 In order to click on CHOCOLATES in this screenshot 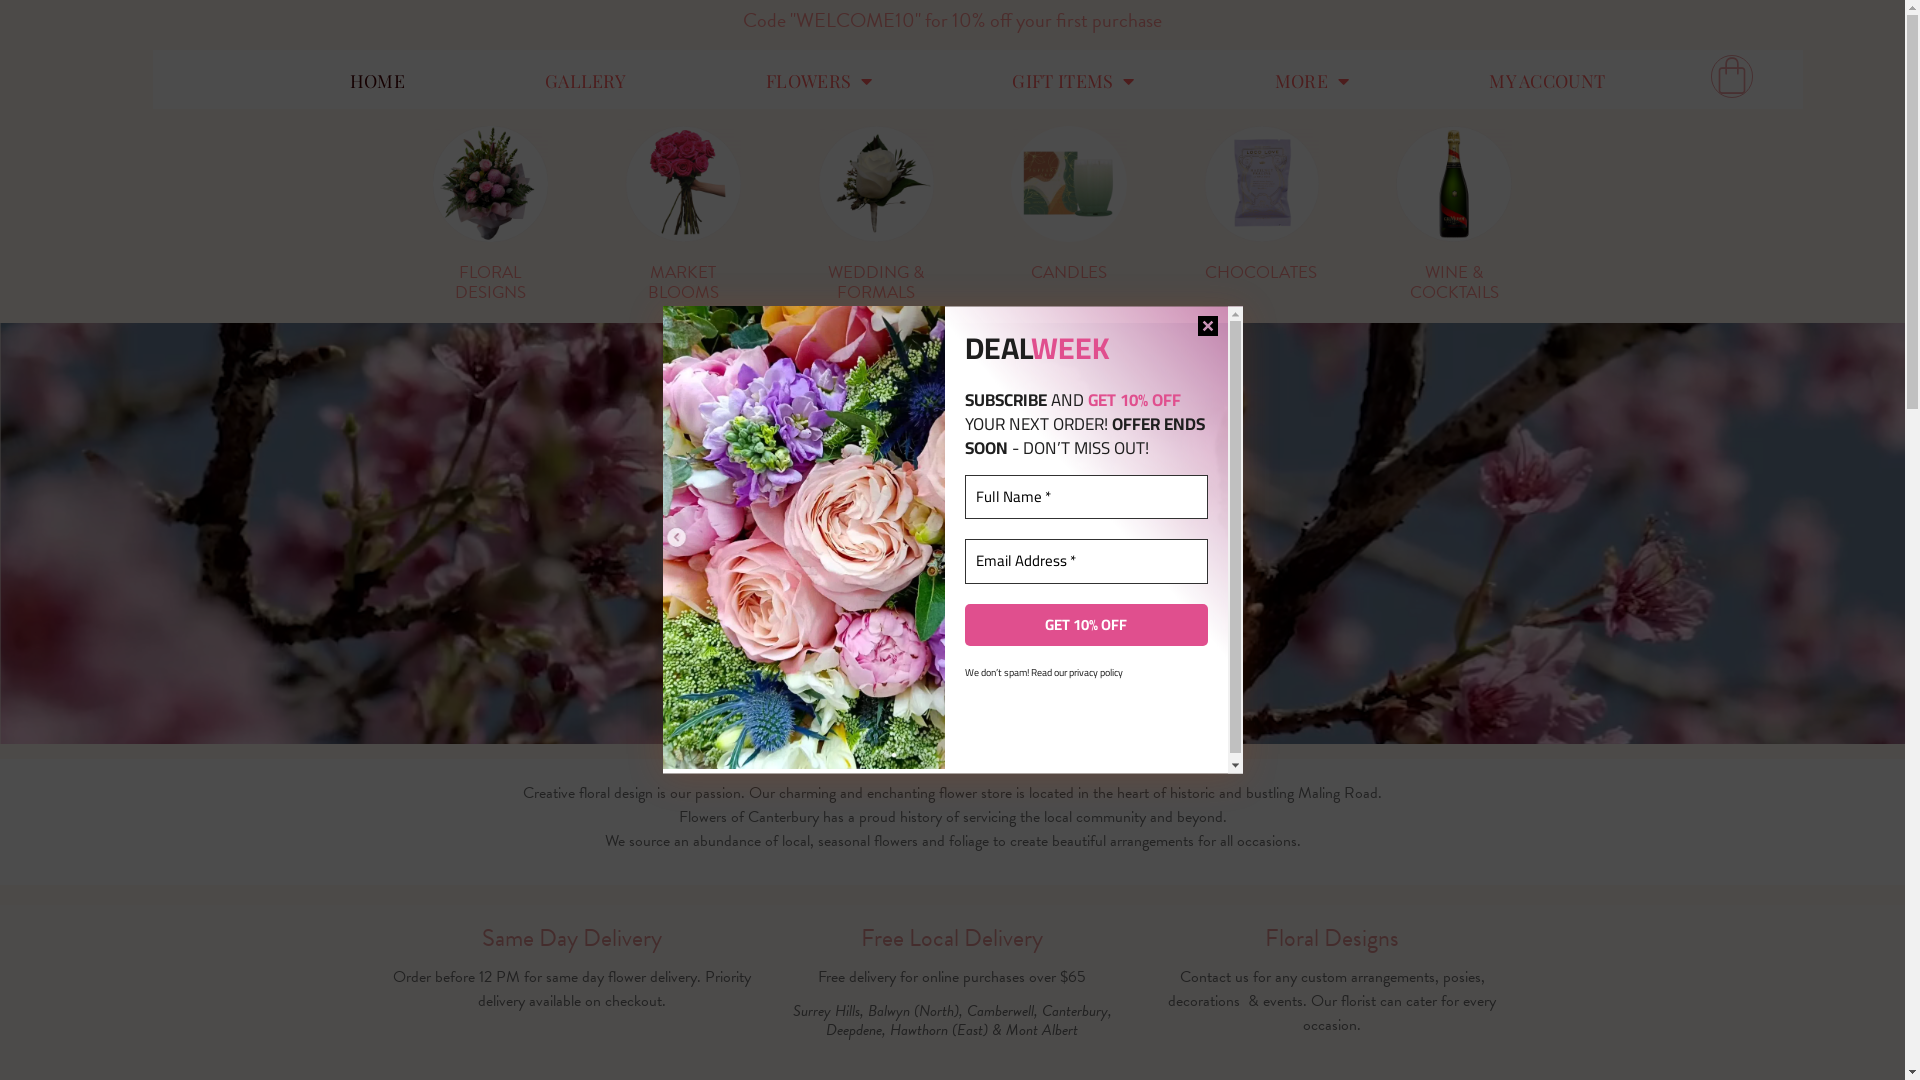, I will do `click(1262, 204)`.